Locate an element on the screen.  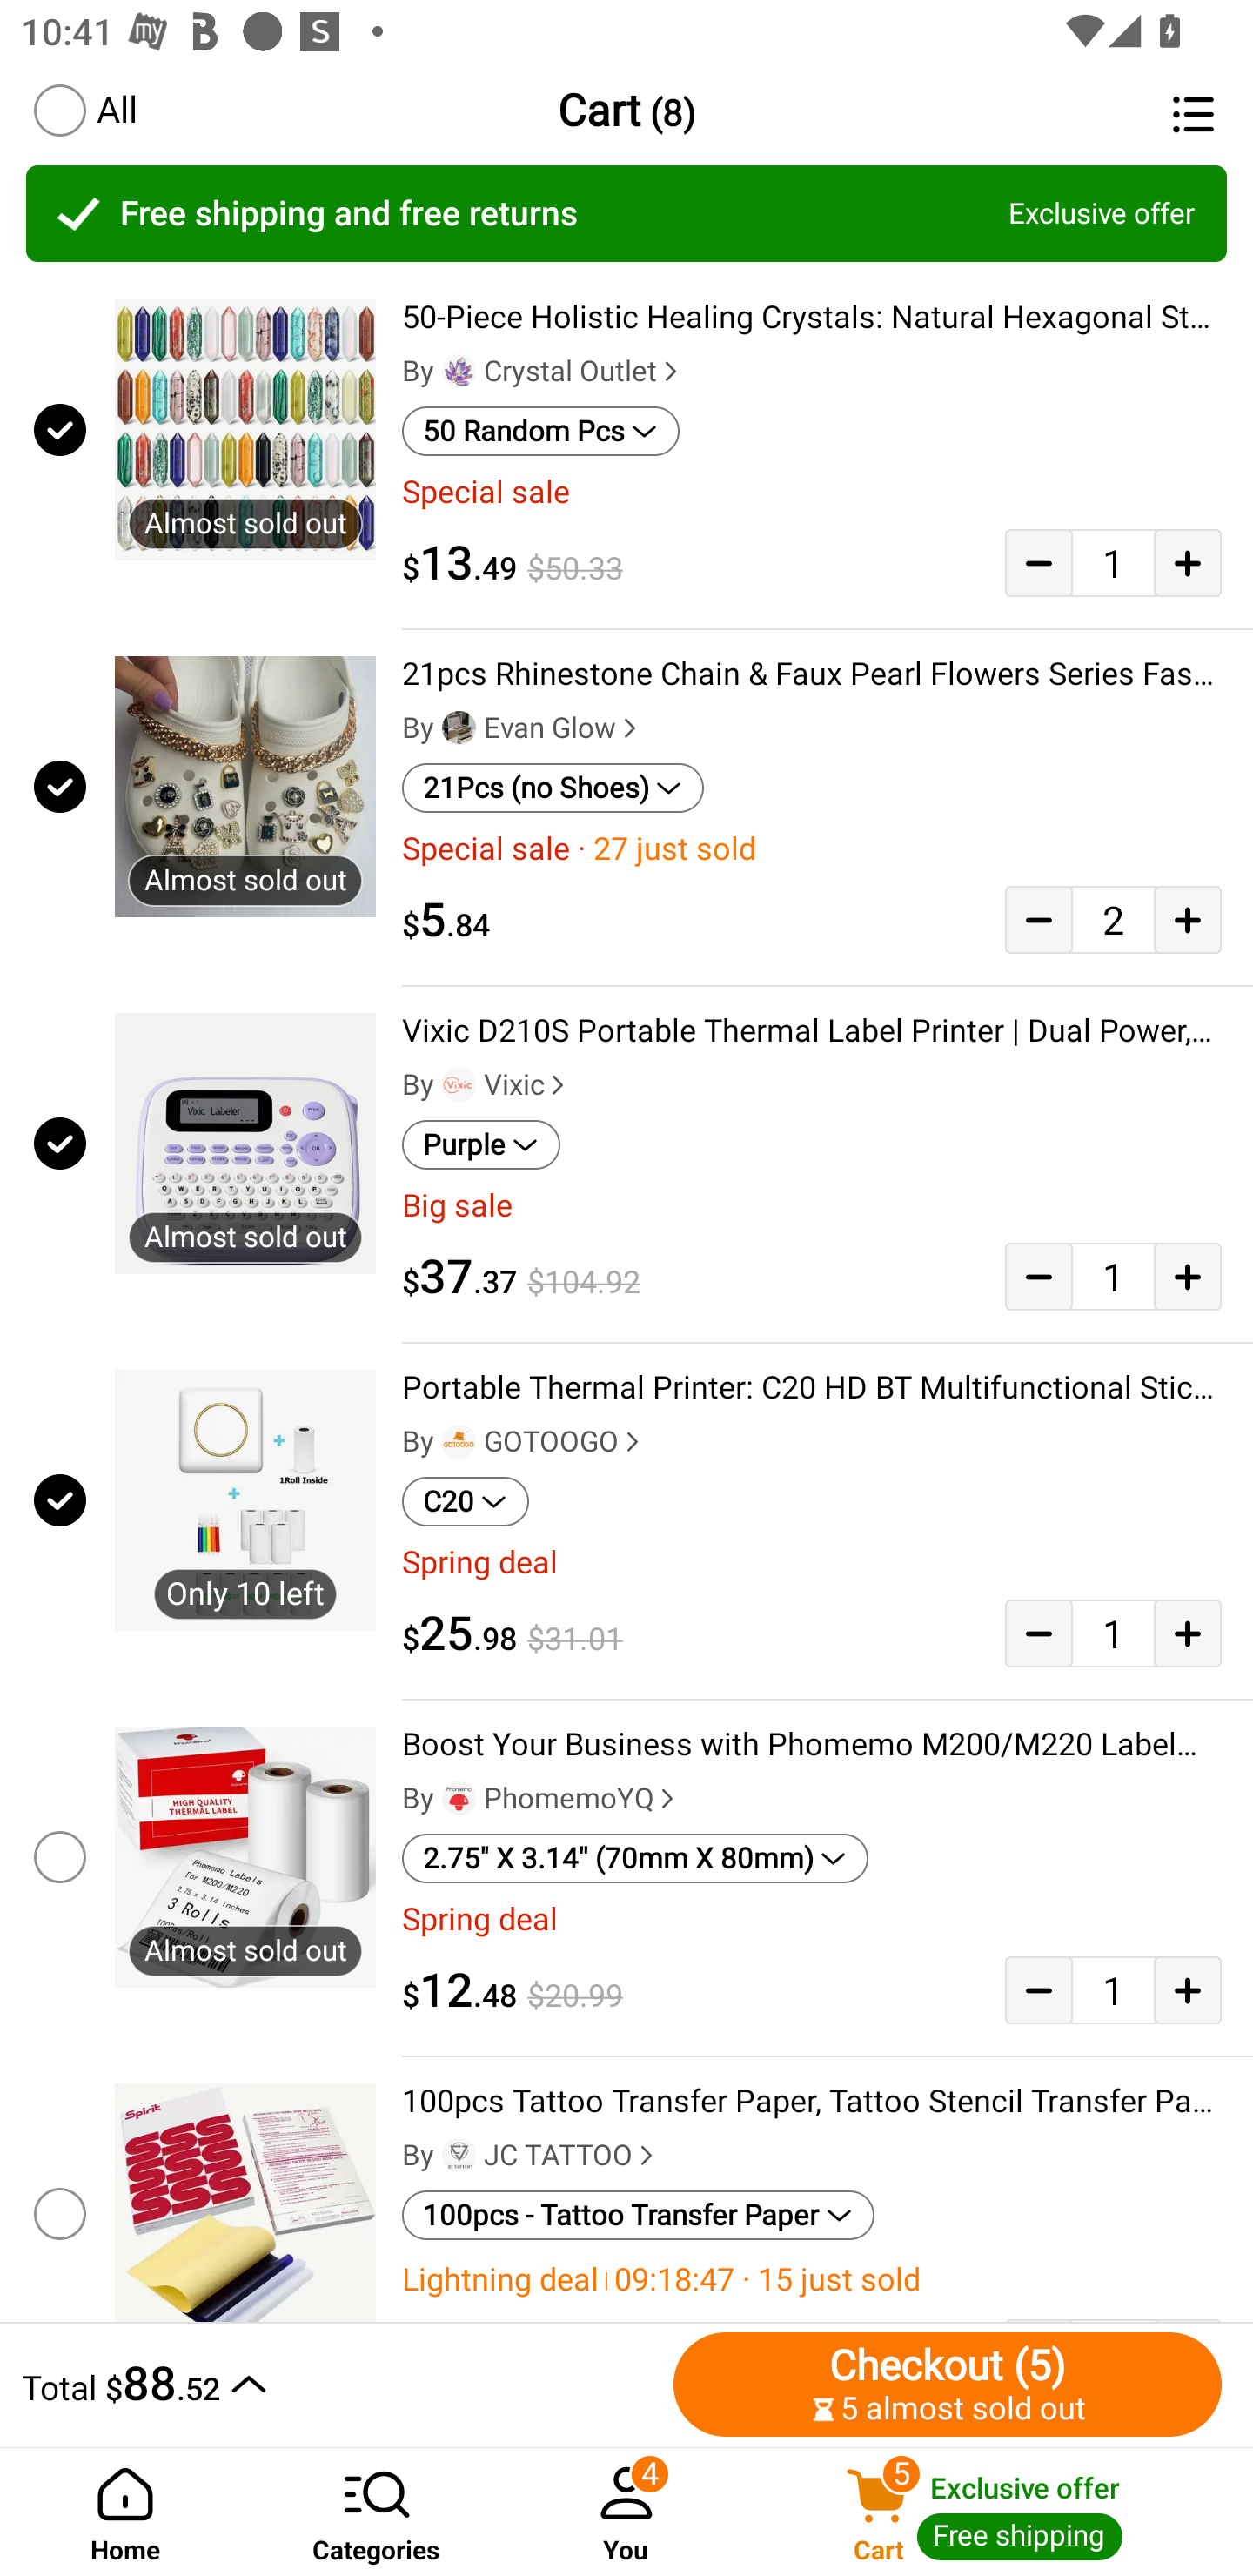
By Crystal Outlet is located at coordinates (543, 372).